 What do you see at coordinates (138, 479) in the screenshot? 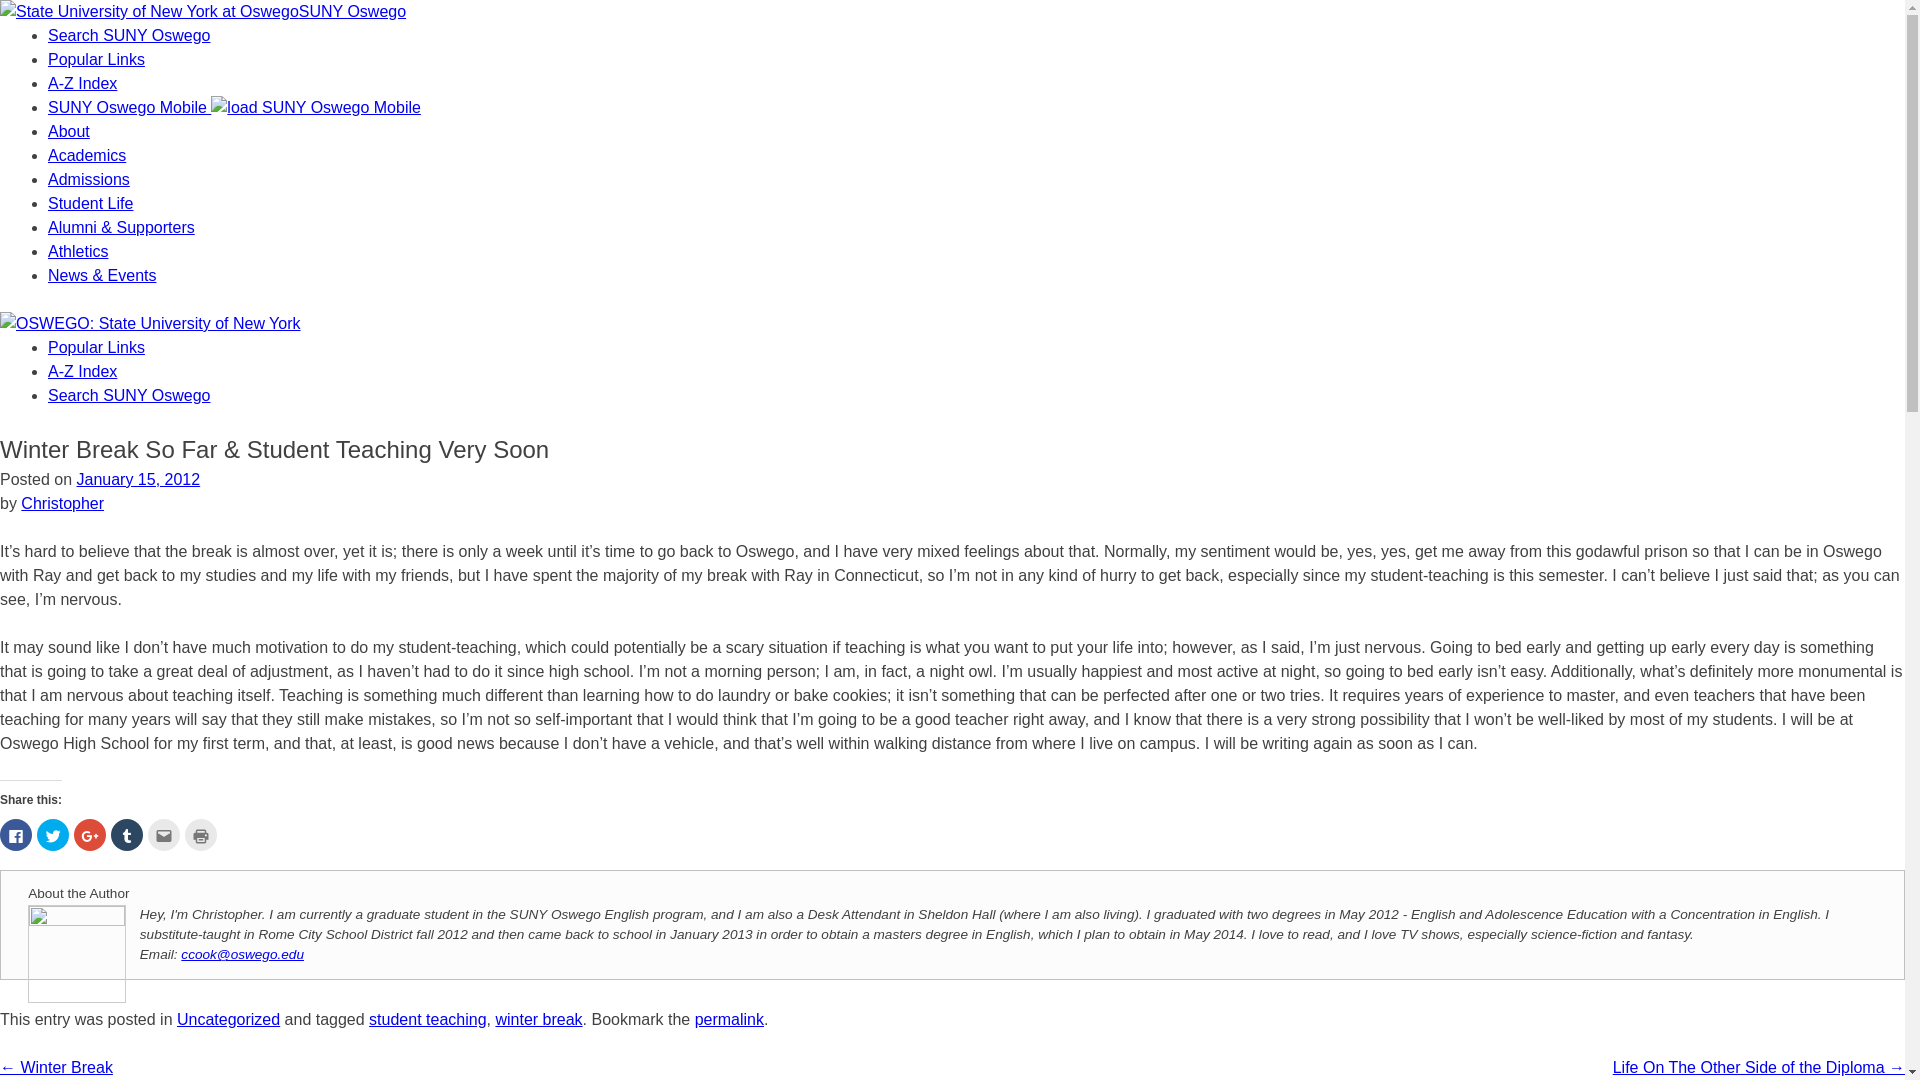
I see `January 15, 2012` at bounding box center [138, 479].